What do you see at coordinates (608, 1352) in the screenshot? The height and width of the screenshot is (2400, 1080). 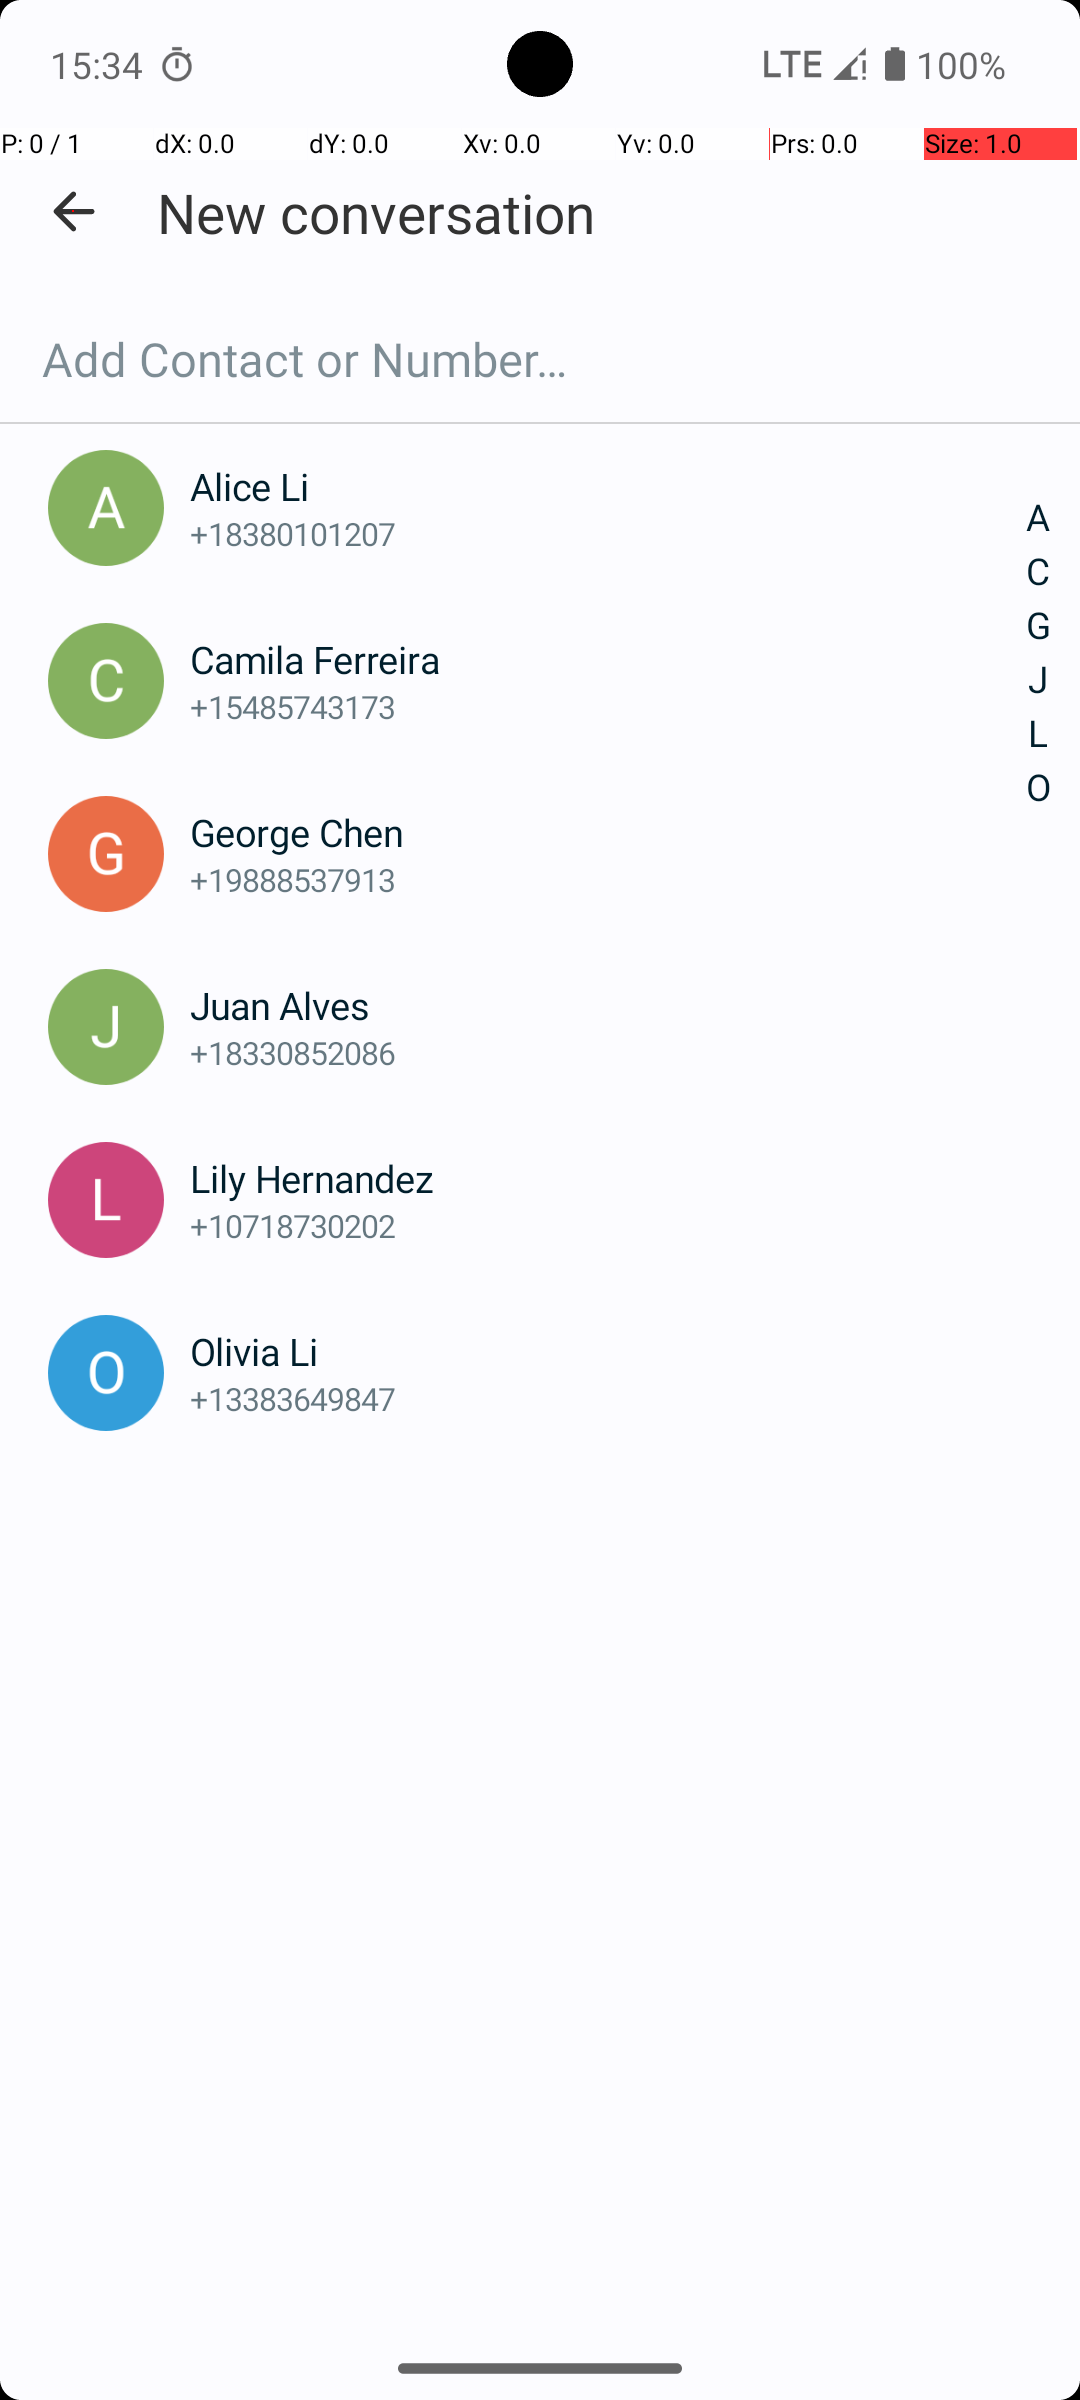 I see `Olivia Li` at bounding box center [608, 1352].